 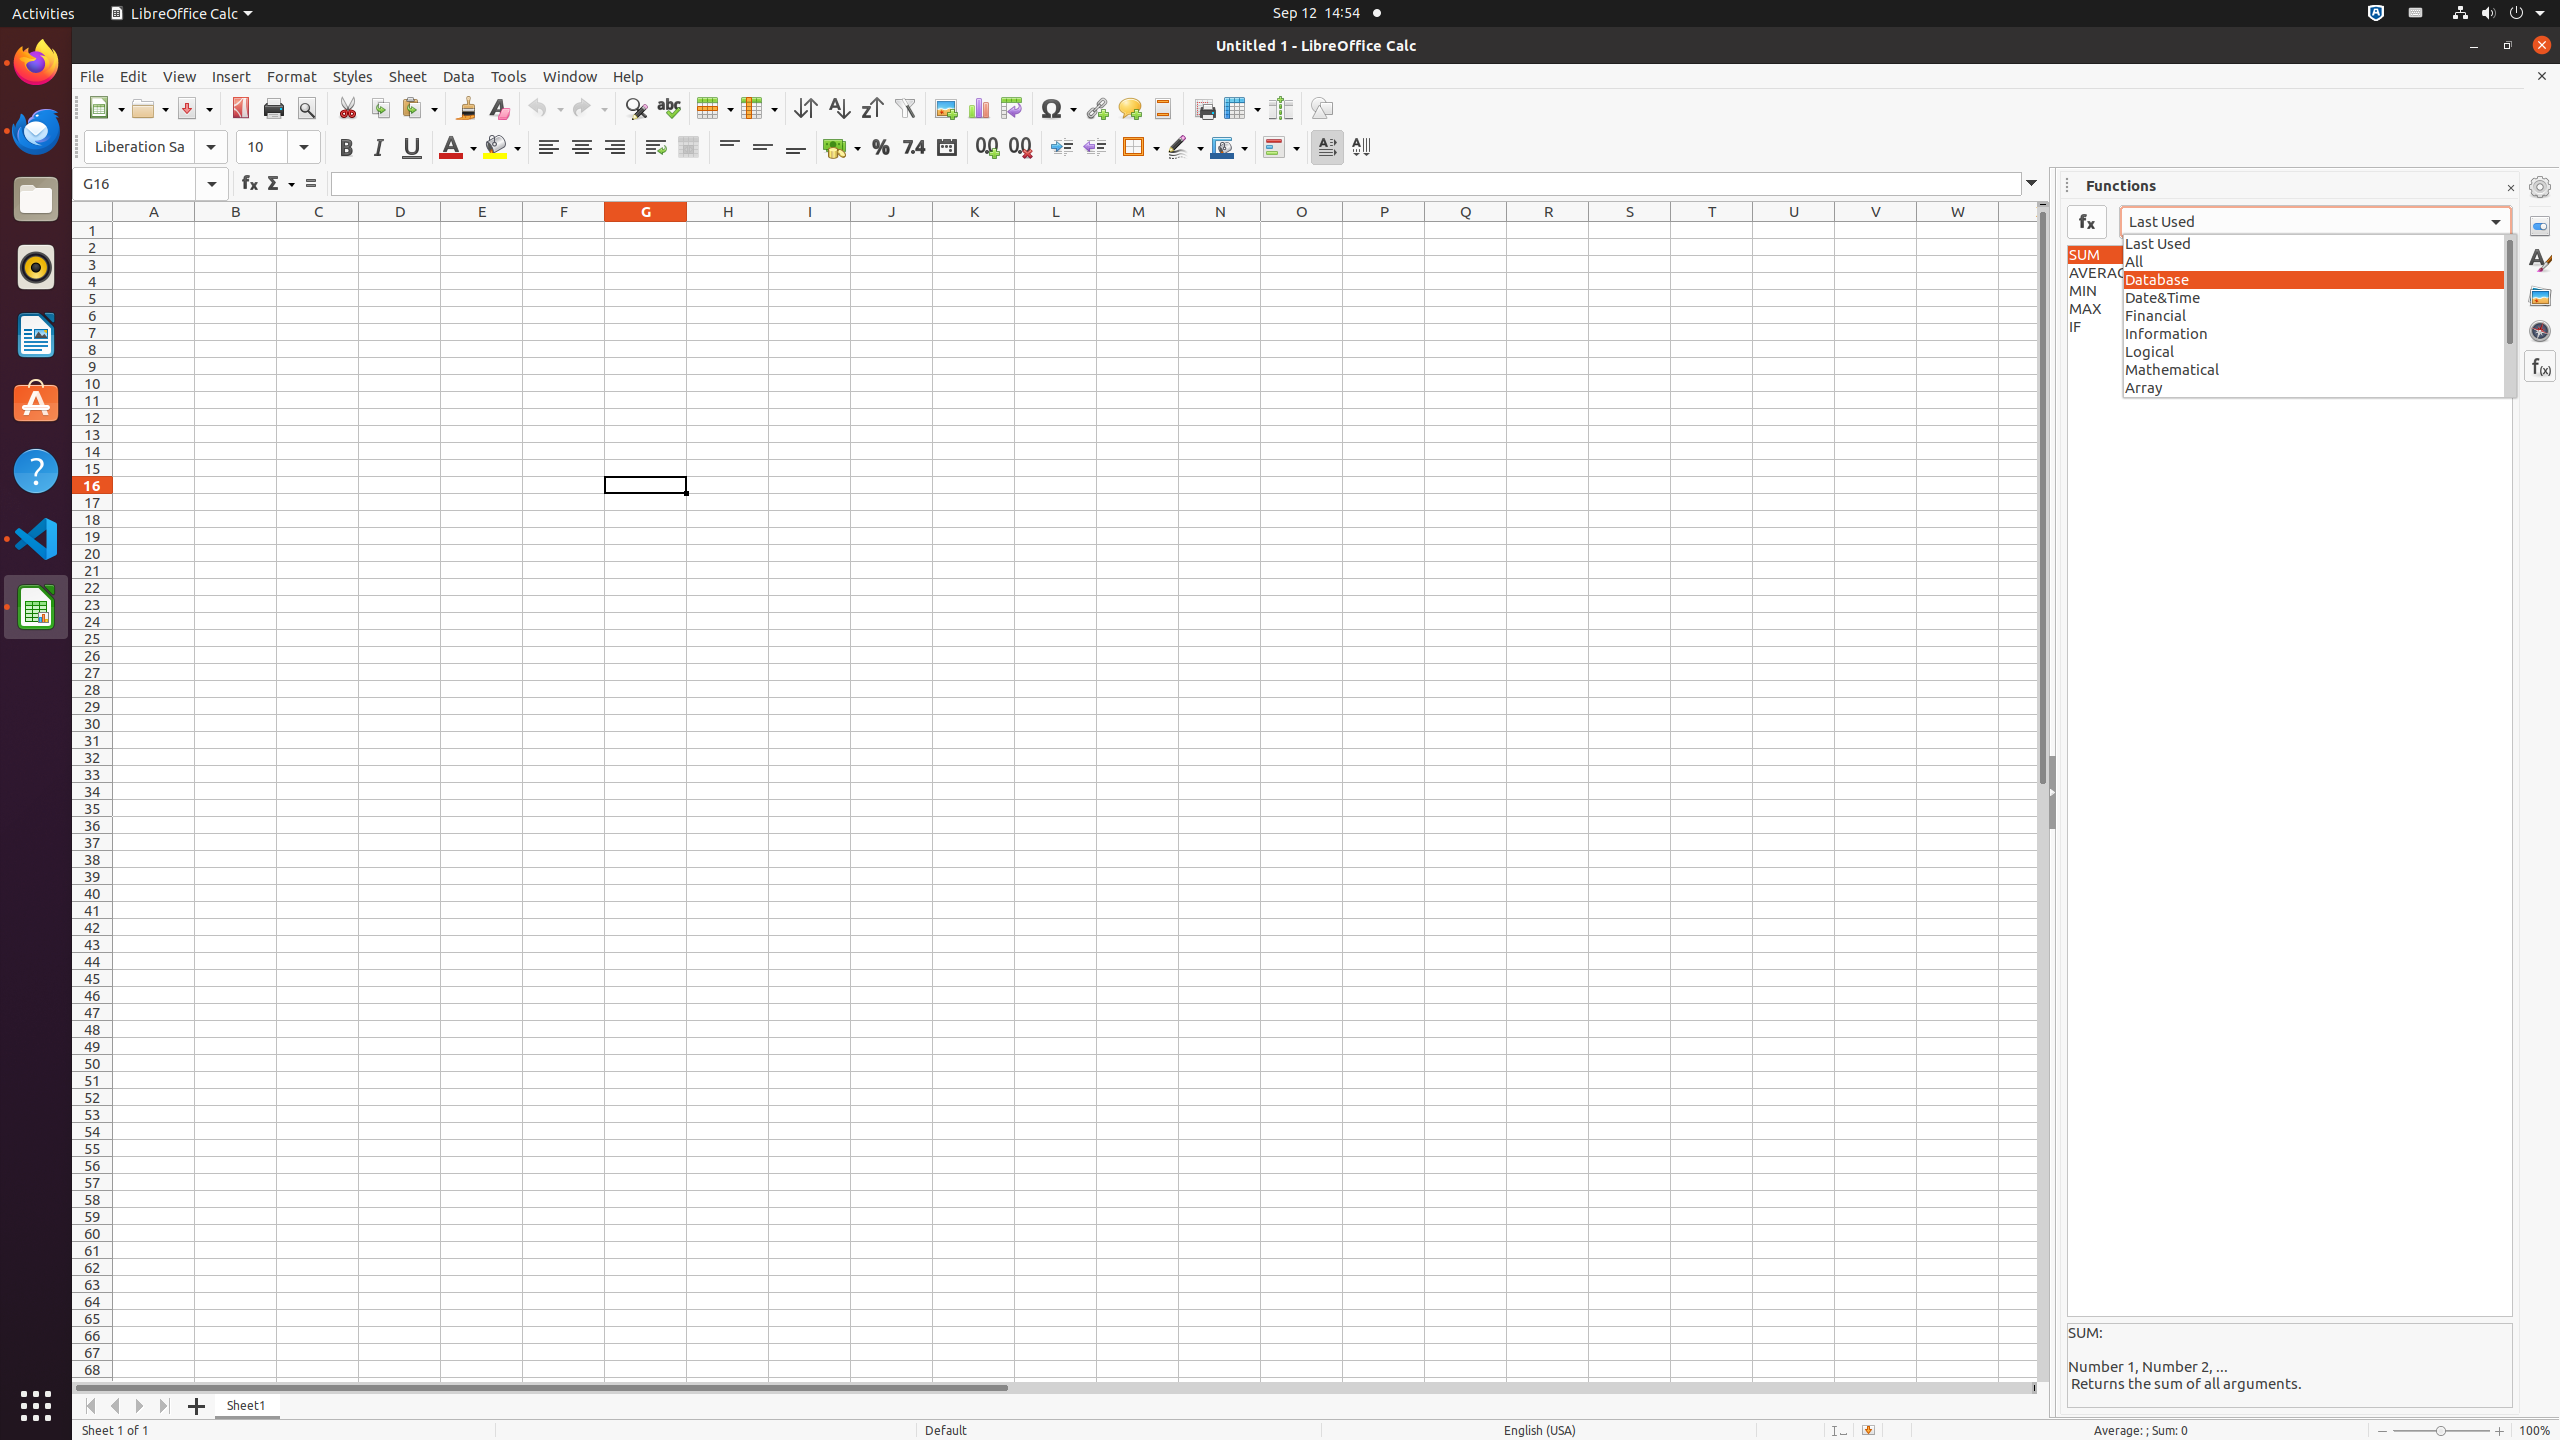 What do you see at coordinates (502, 148) in the screenshot?
I see `Background Color` at bounding box center [502, 148].